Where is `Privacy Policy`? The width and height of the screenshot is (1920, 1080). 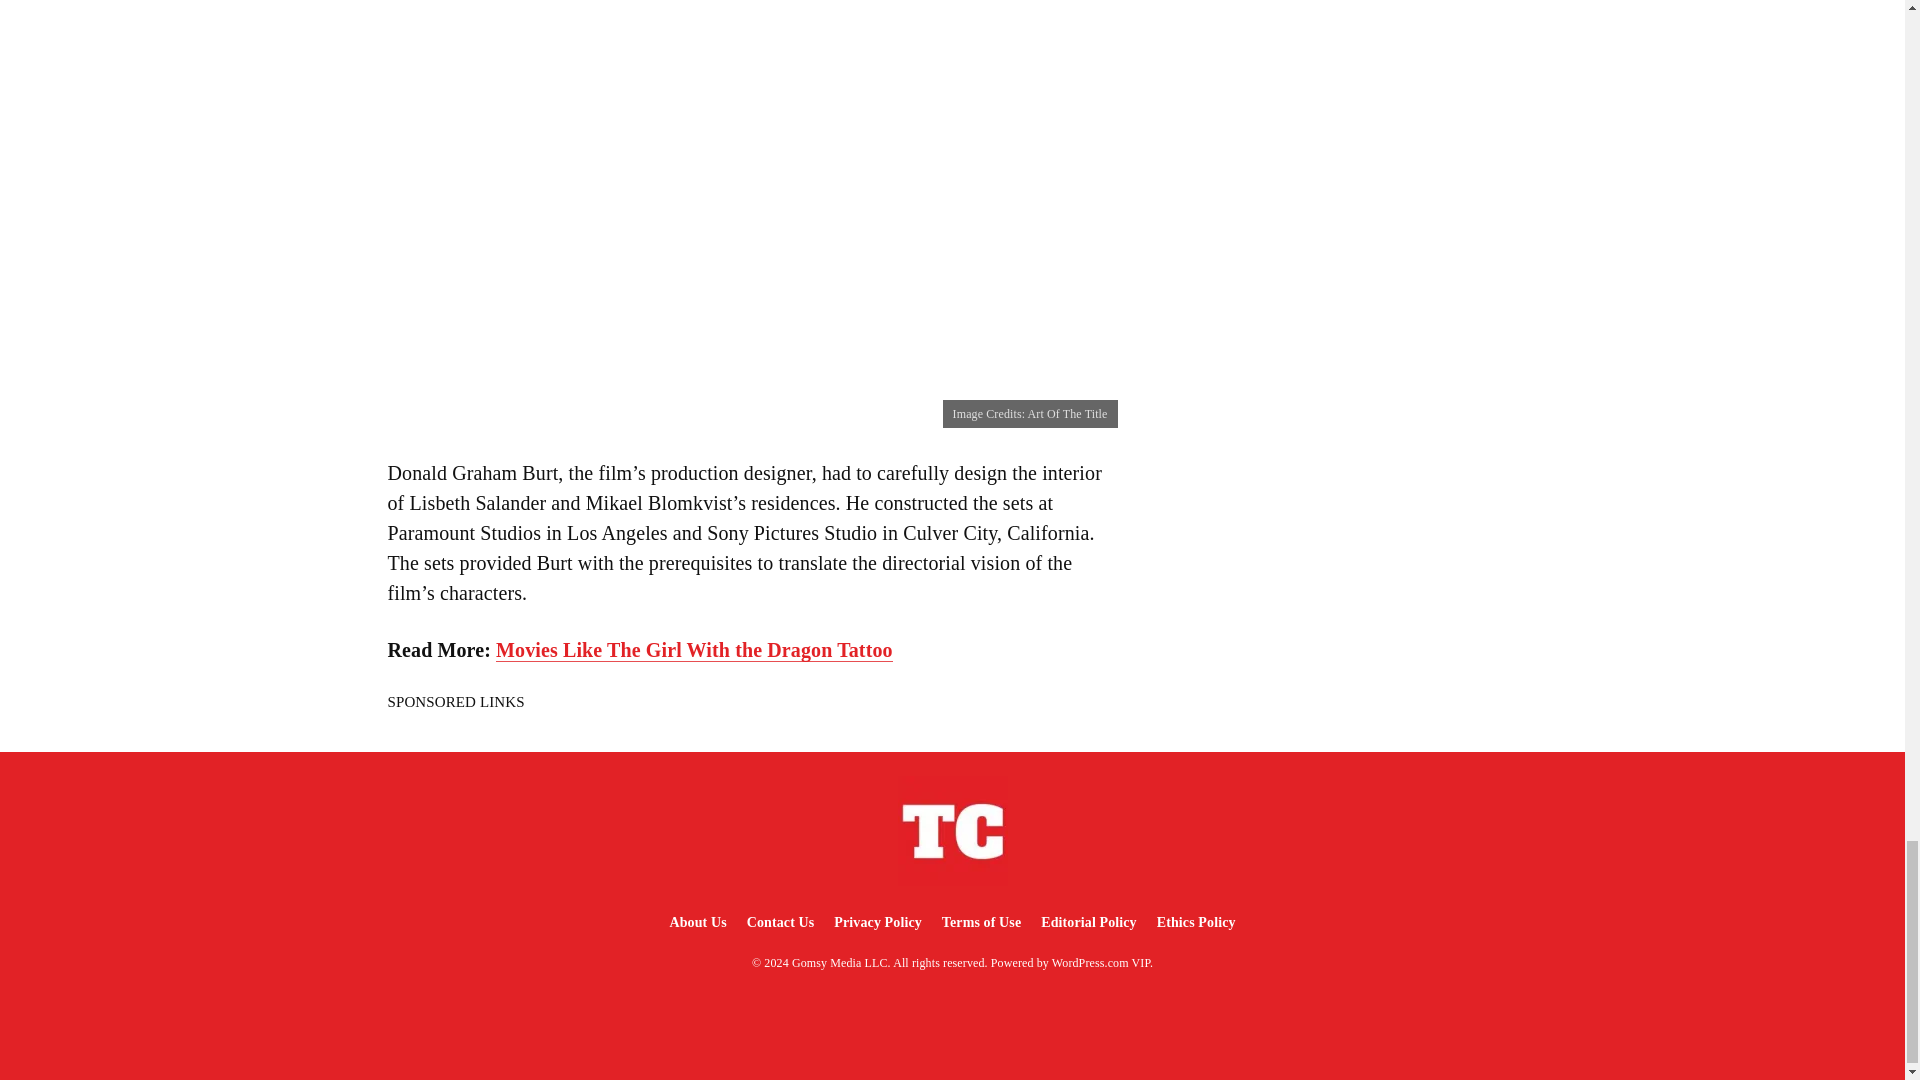
Privacy Policy is located at coordinates (877, 922).